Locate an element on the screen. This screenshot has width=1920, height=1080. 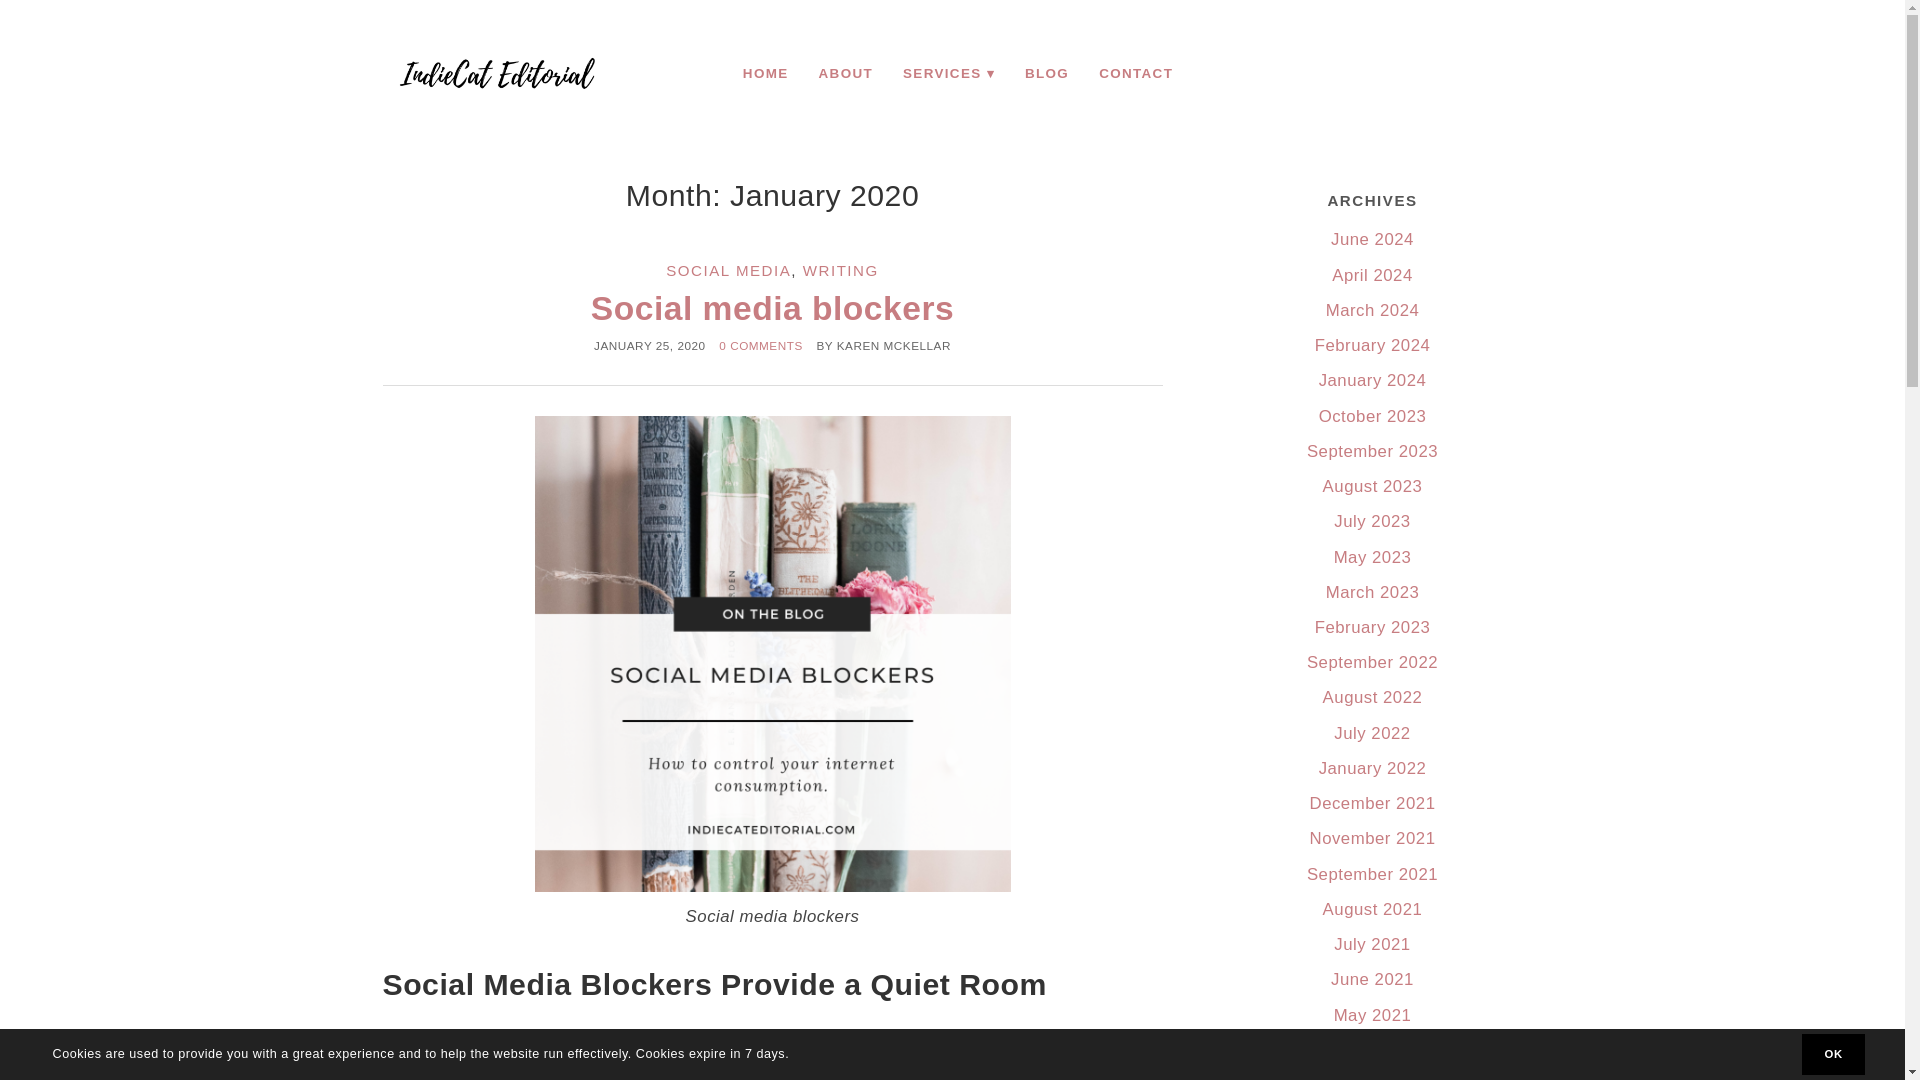
September 2021 is located at coordinates (1372, 874).